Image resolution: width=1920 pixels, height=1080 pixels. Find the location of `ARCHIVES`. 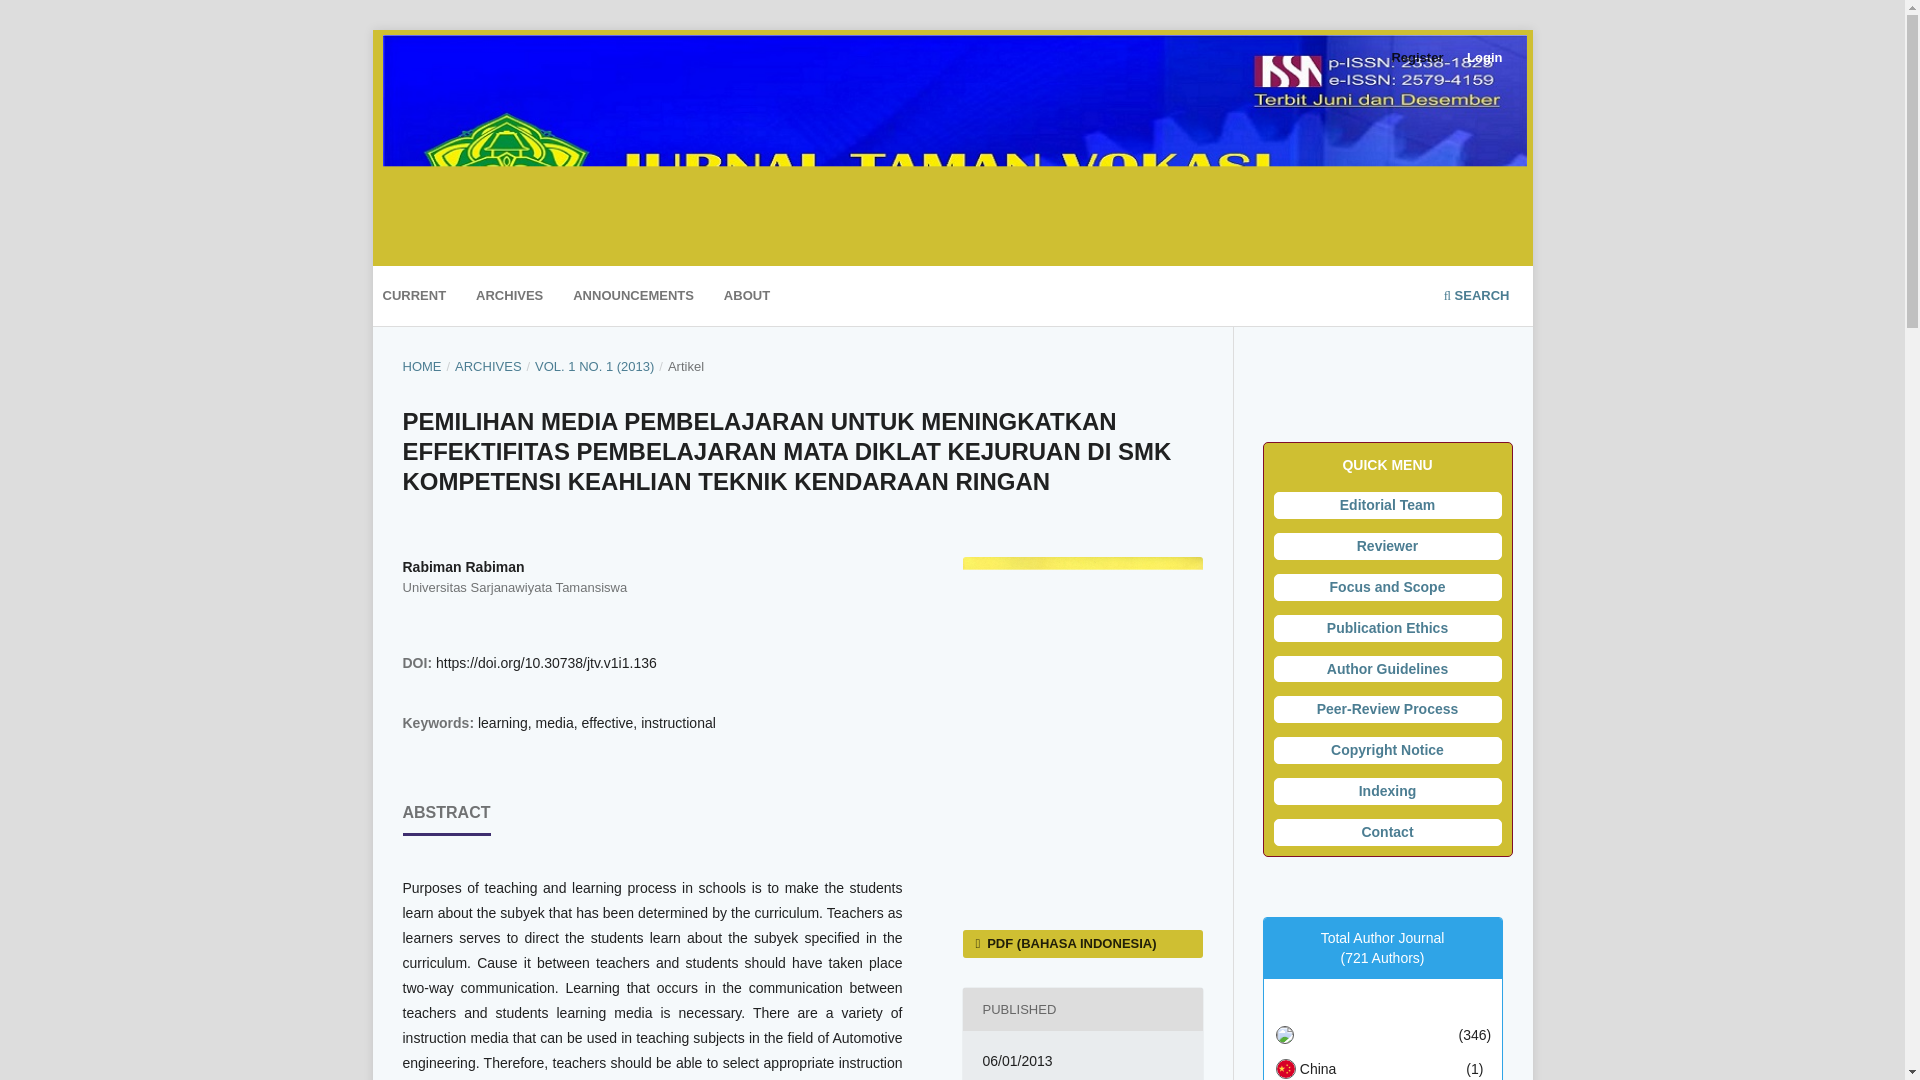

ARCHIVES is located at coordinates (510, 298).